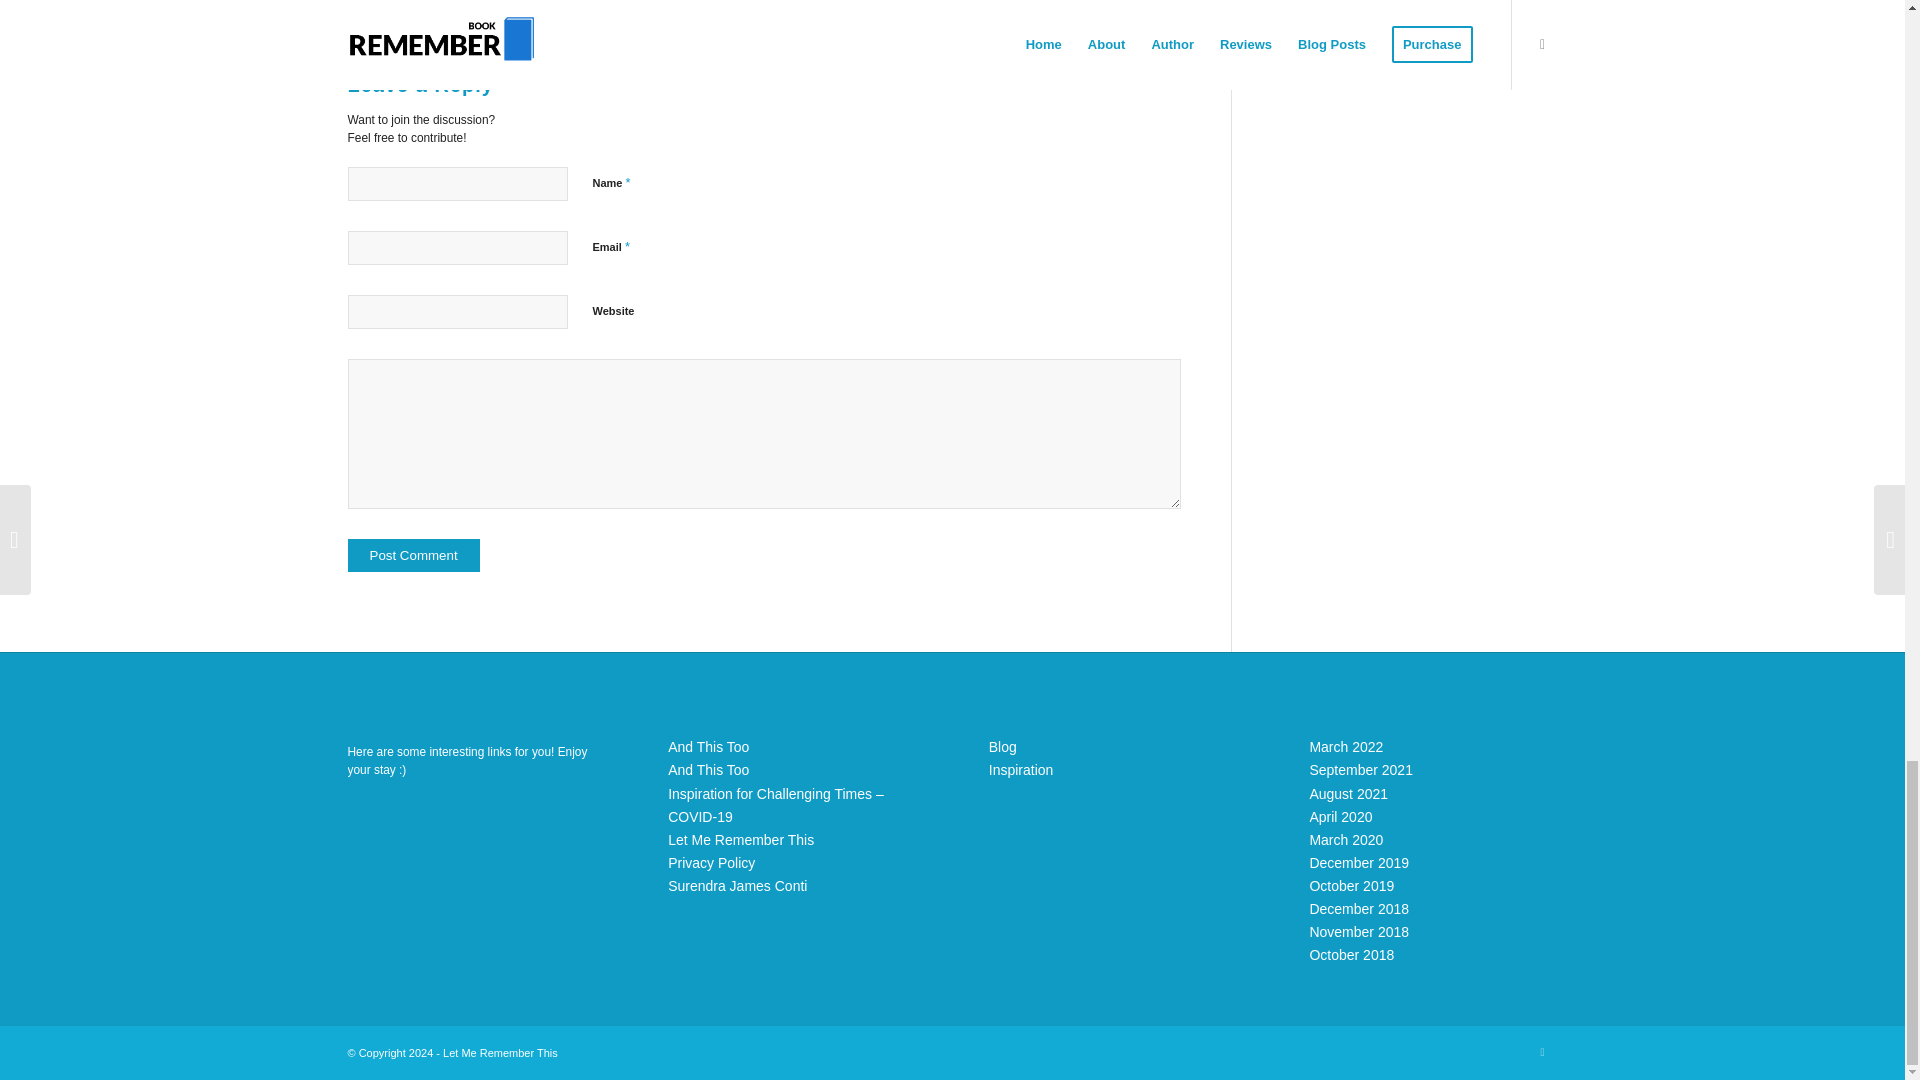 The image size is (1920, 1080). What do you see at coordinates (1542, 1052) in the screenshot?
I see `Facebook` at bounding box center [1542, 1052].